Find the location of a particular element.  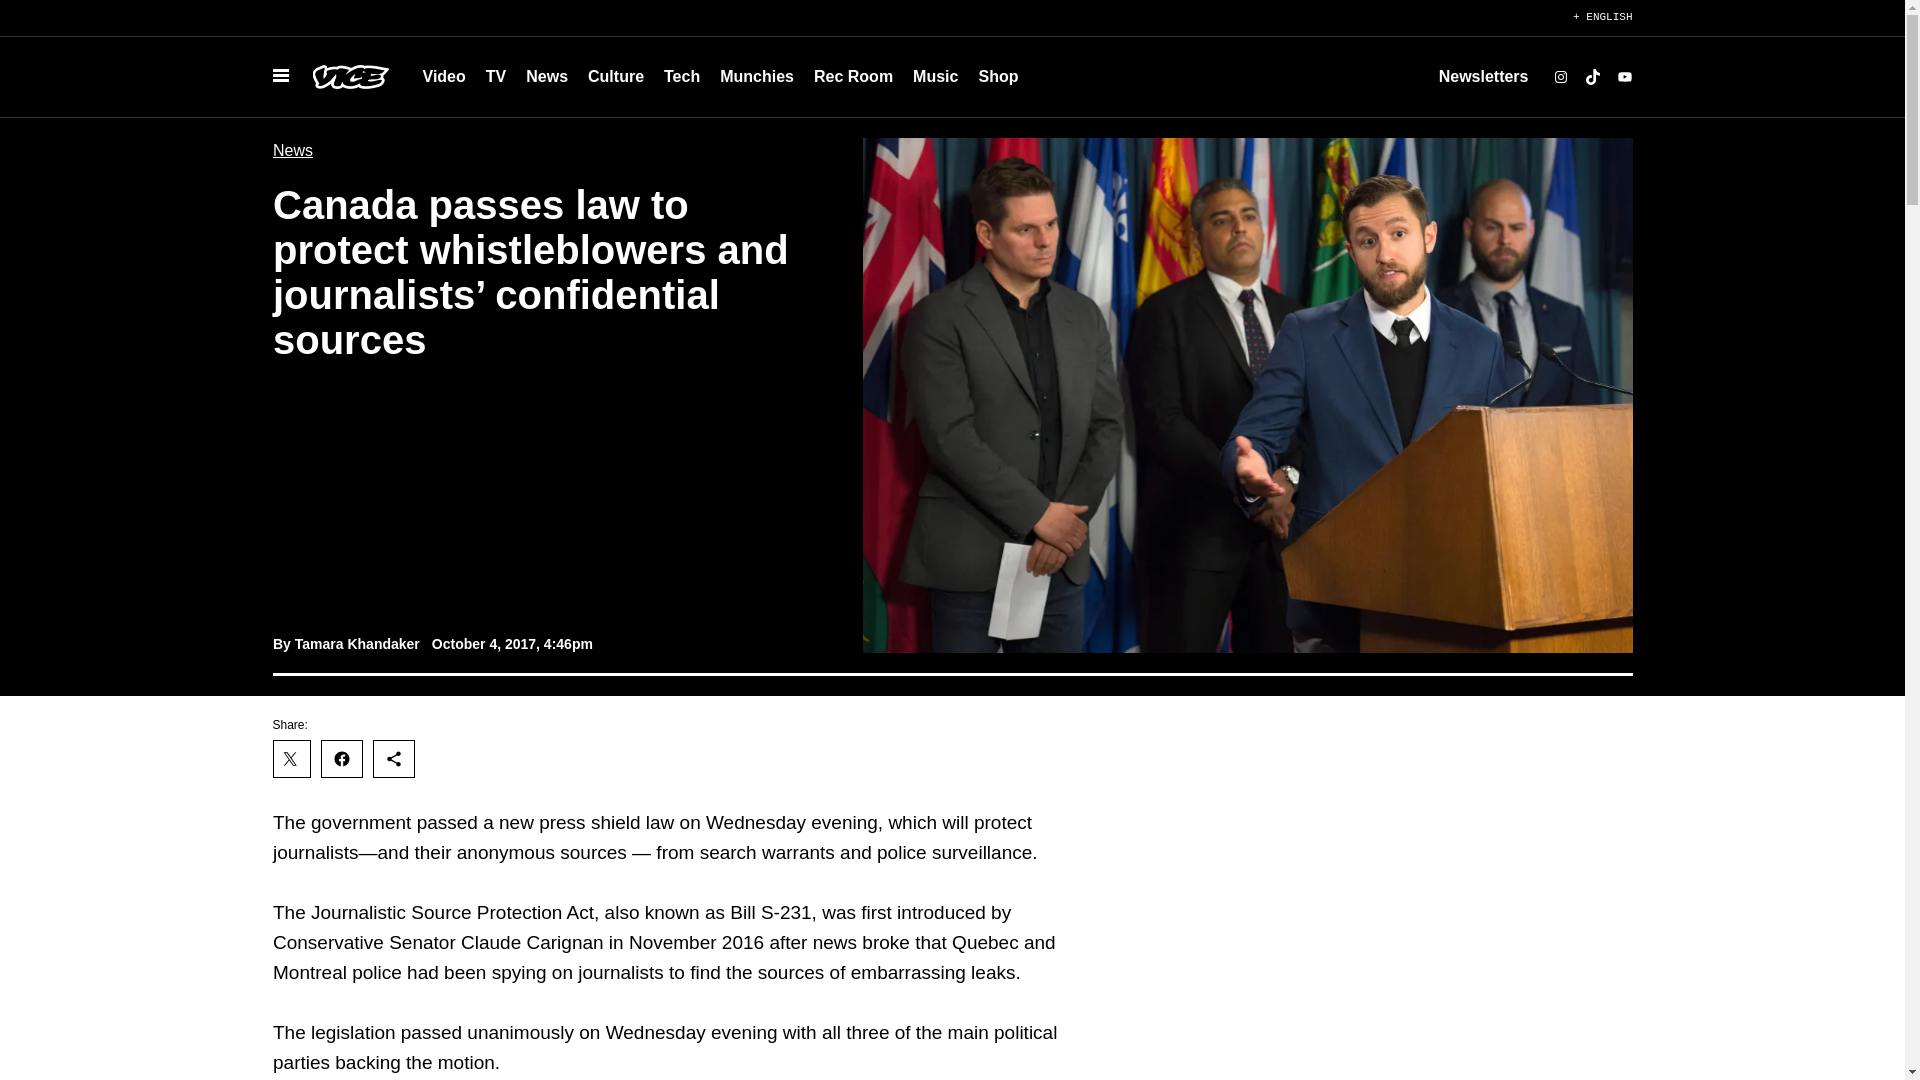

Shop is located at coordinates (997, 76).